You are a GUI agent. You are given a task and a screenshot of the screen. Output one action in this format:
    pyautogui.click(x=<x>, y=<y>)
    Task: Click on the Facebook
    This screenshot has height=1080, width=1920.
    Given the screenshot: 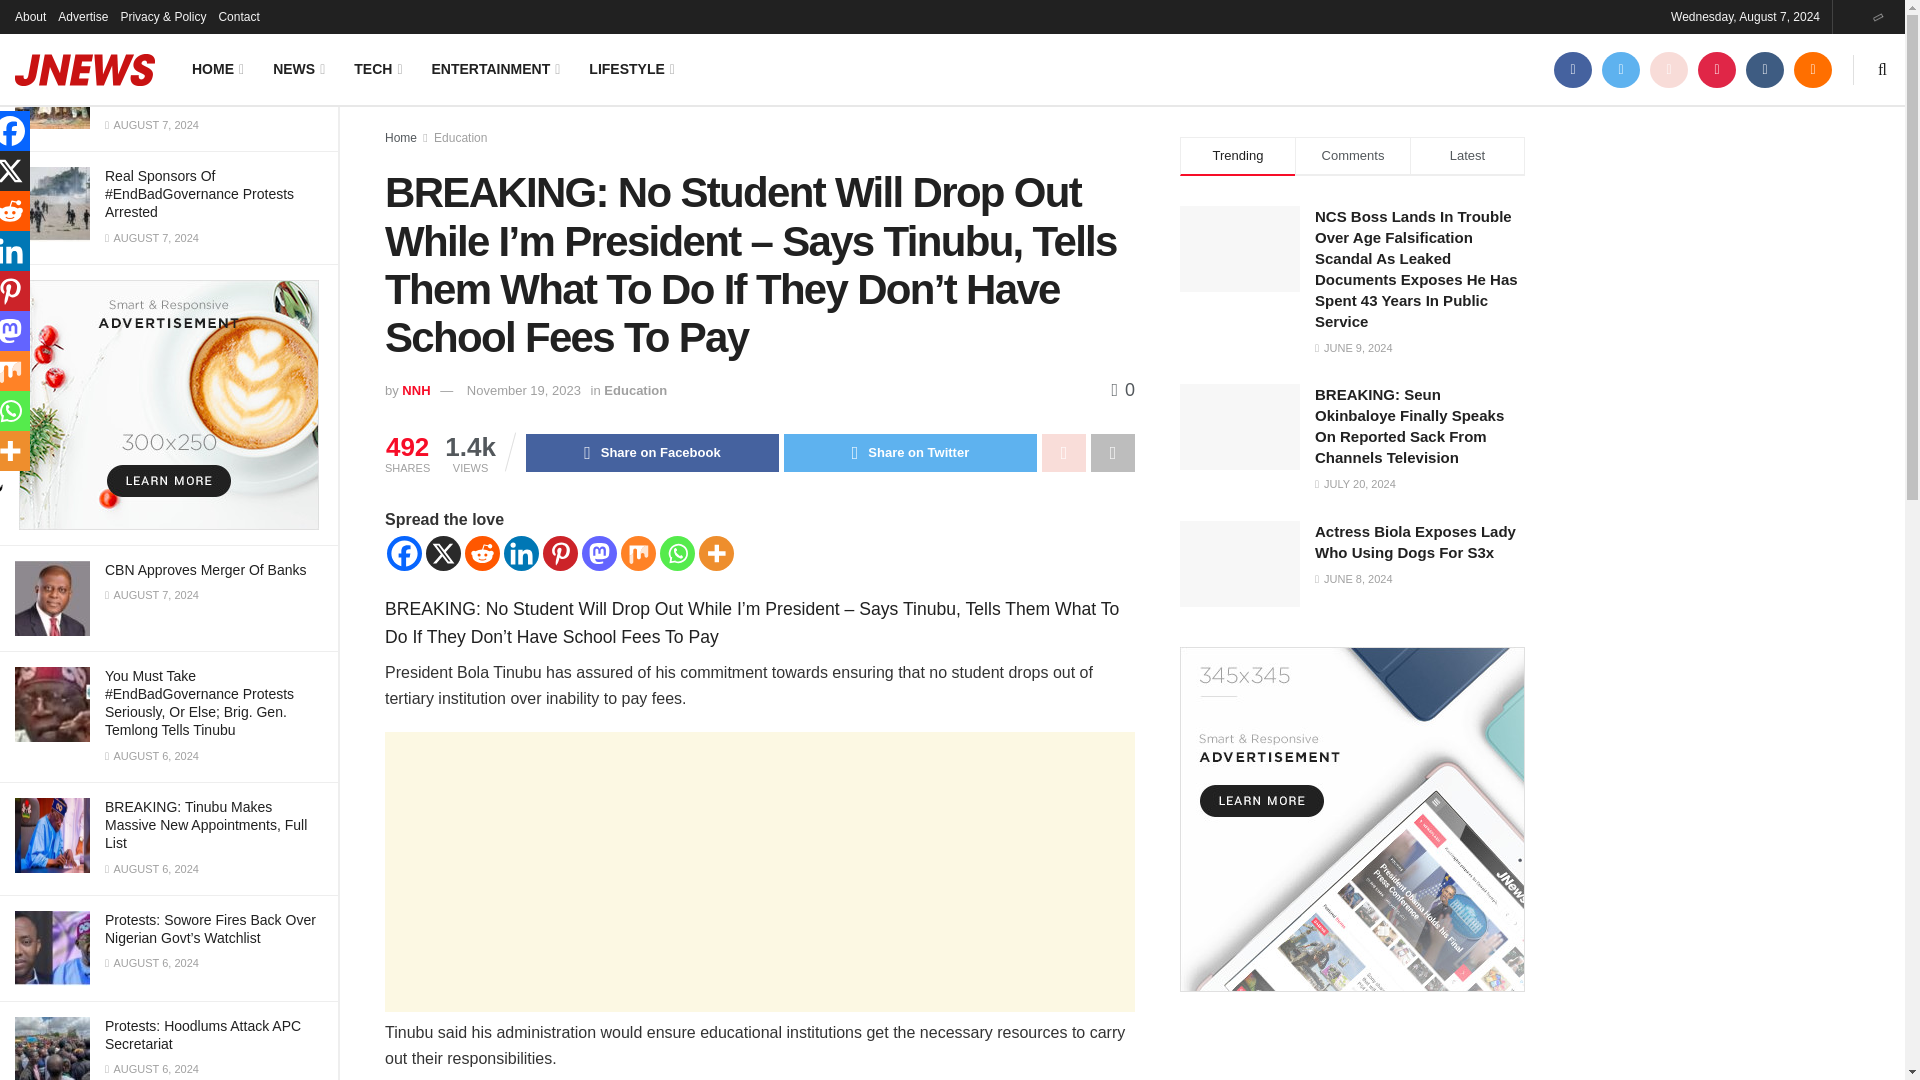 What is the action you would take?
    pyautogui.click(x=404, y=553)
    